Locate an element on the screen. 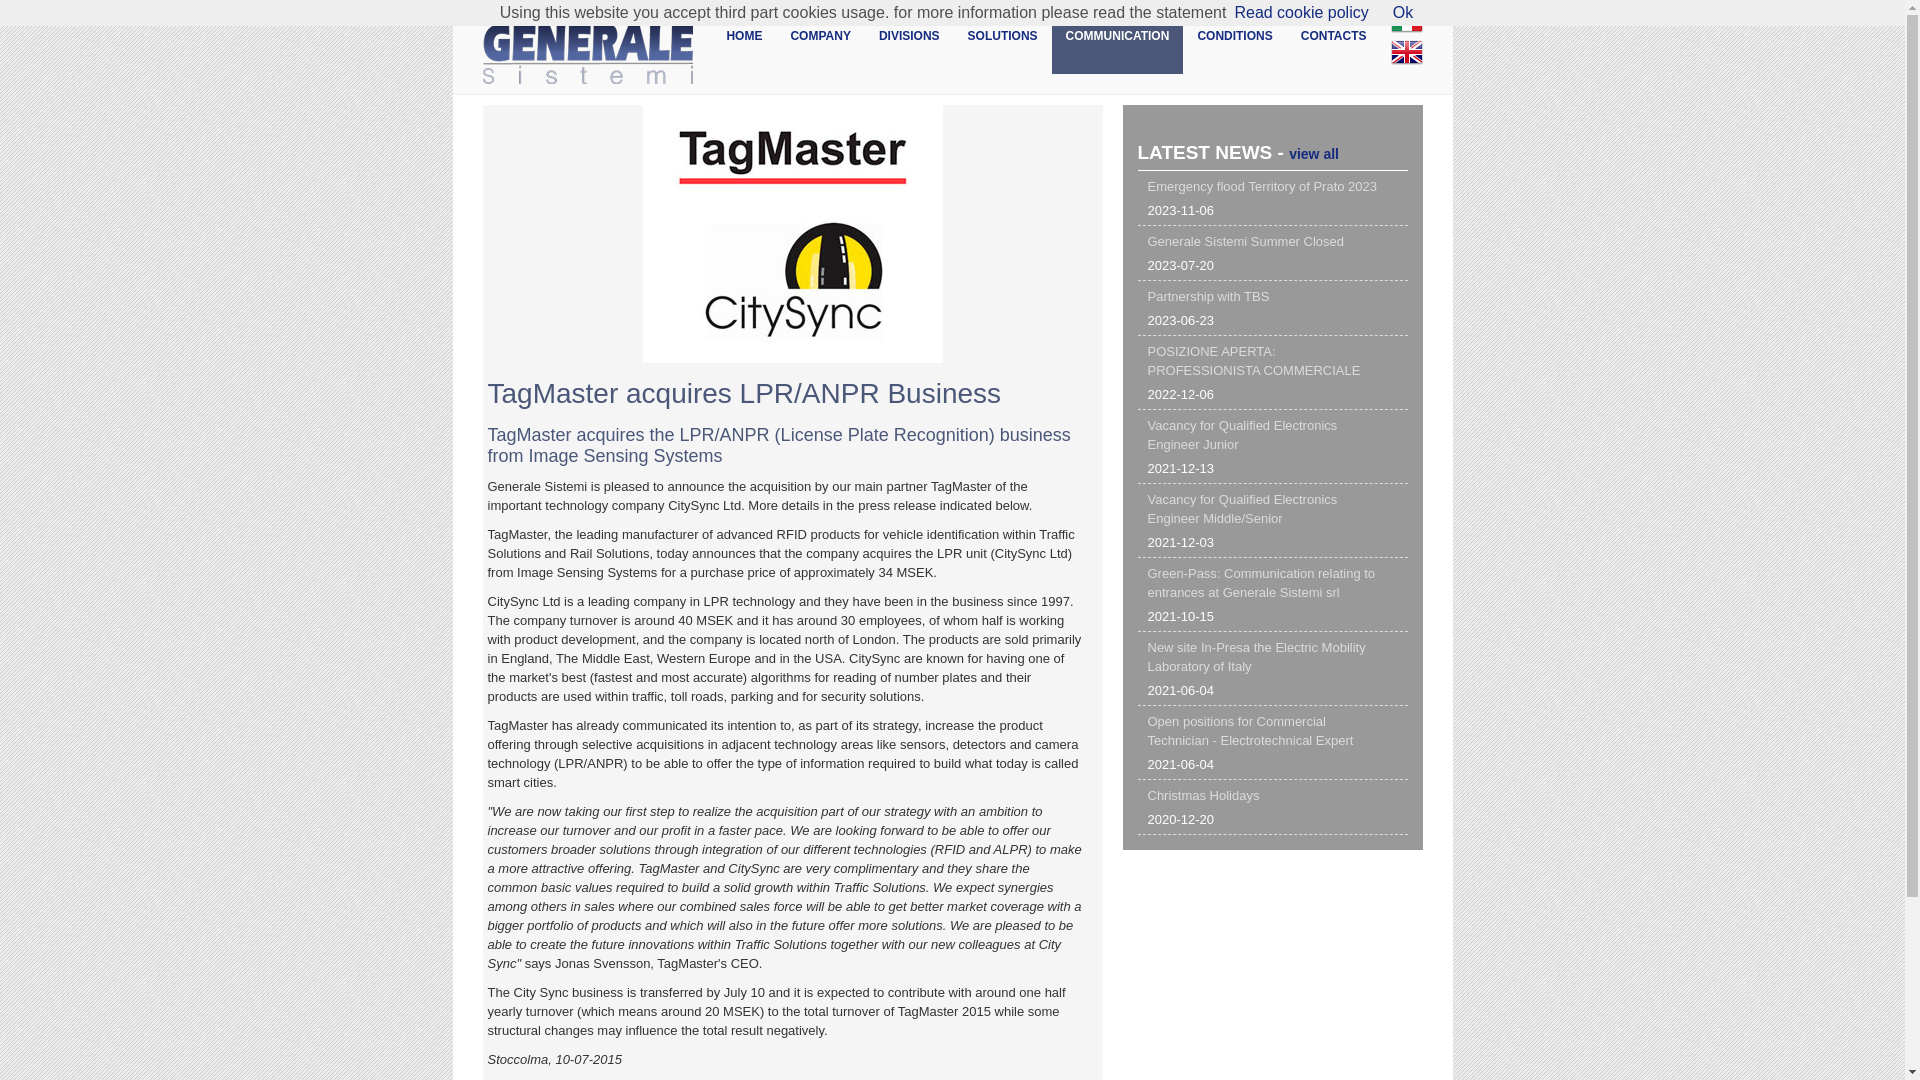 The width and height of the screenshot is (1920, 1080). HOME is located at coordinates (1272, 372).